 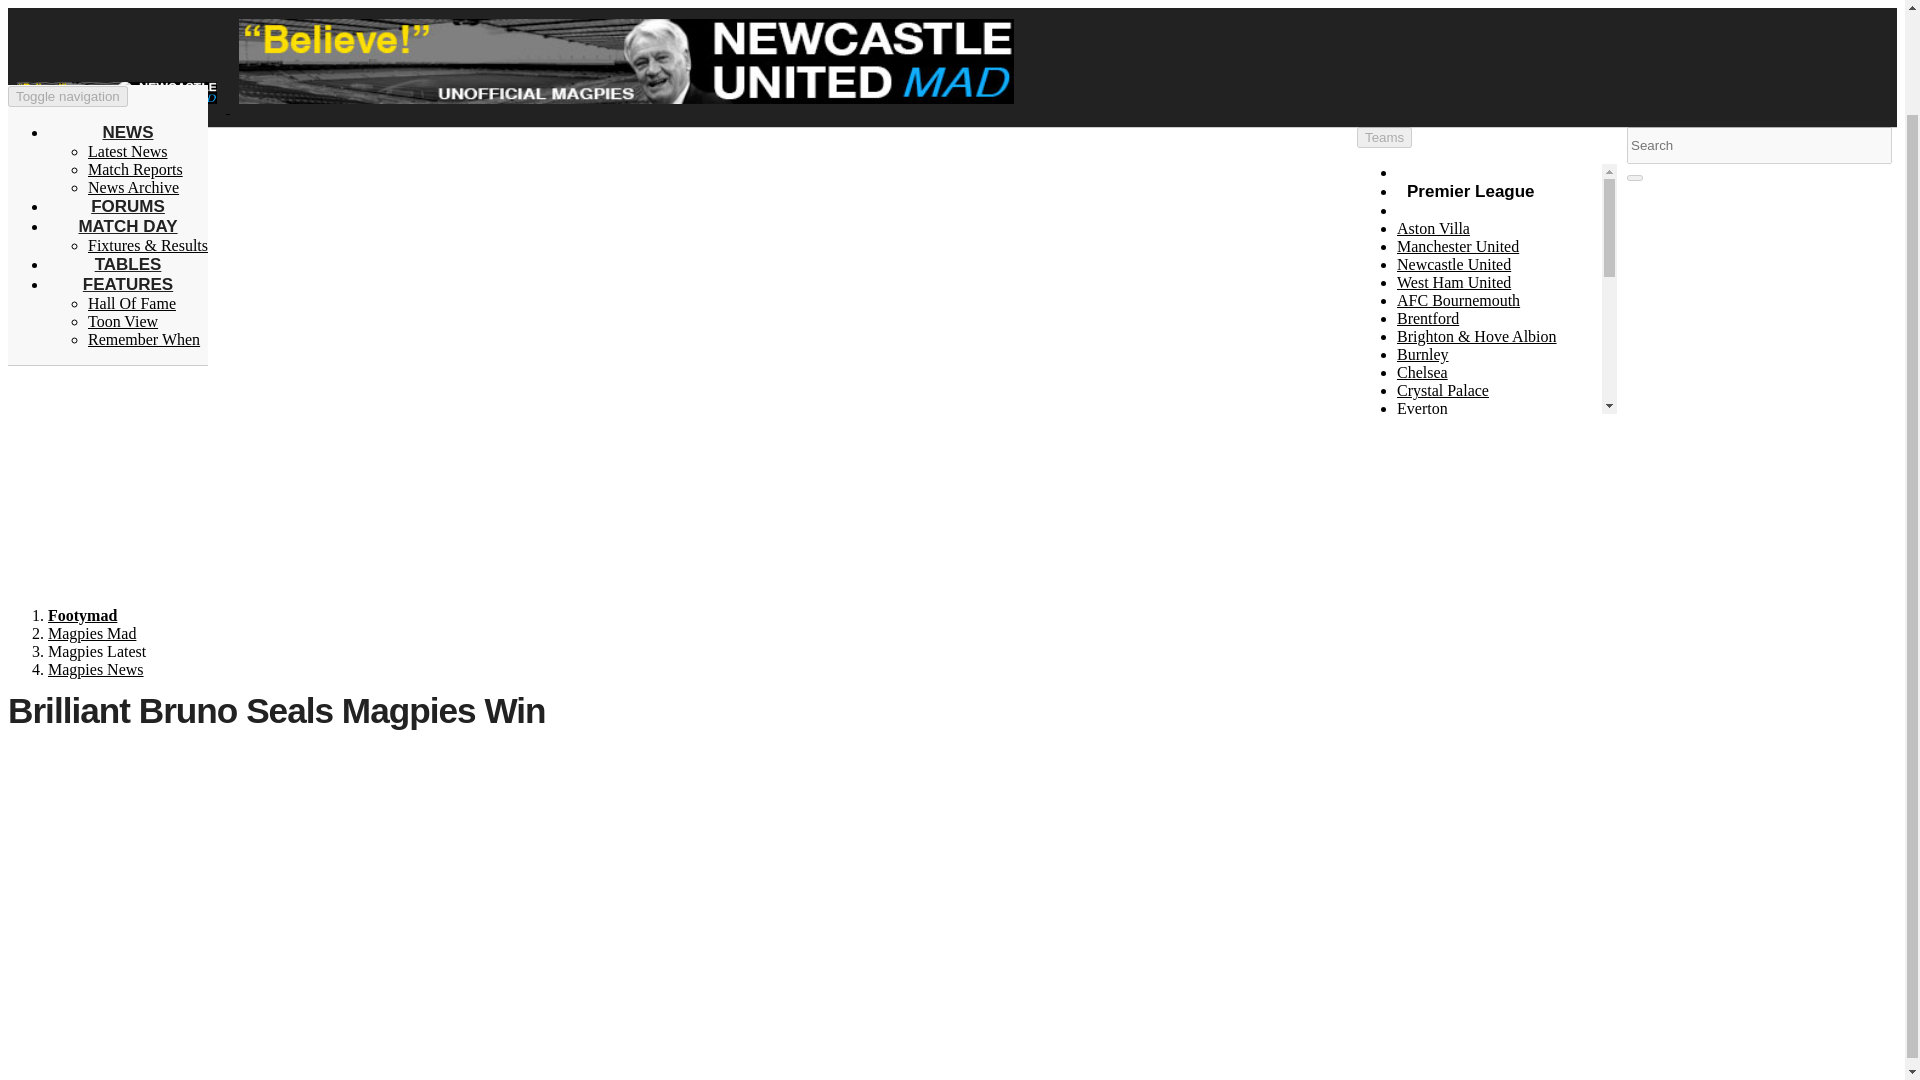 I want to click on Hall Of Fame, so click(x=132, y=188).